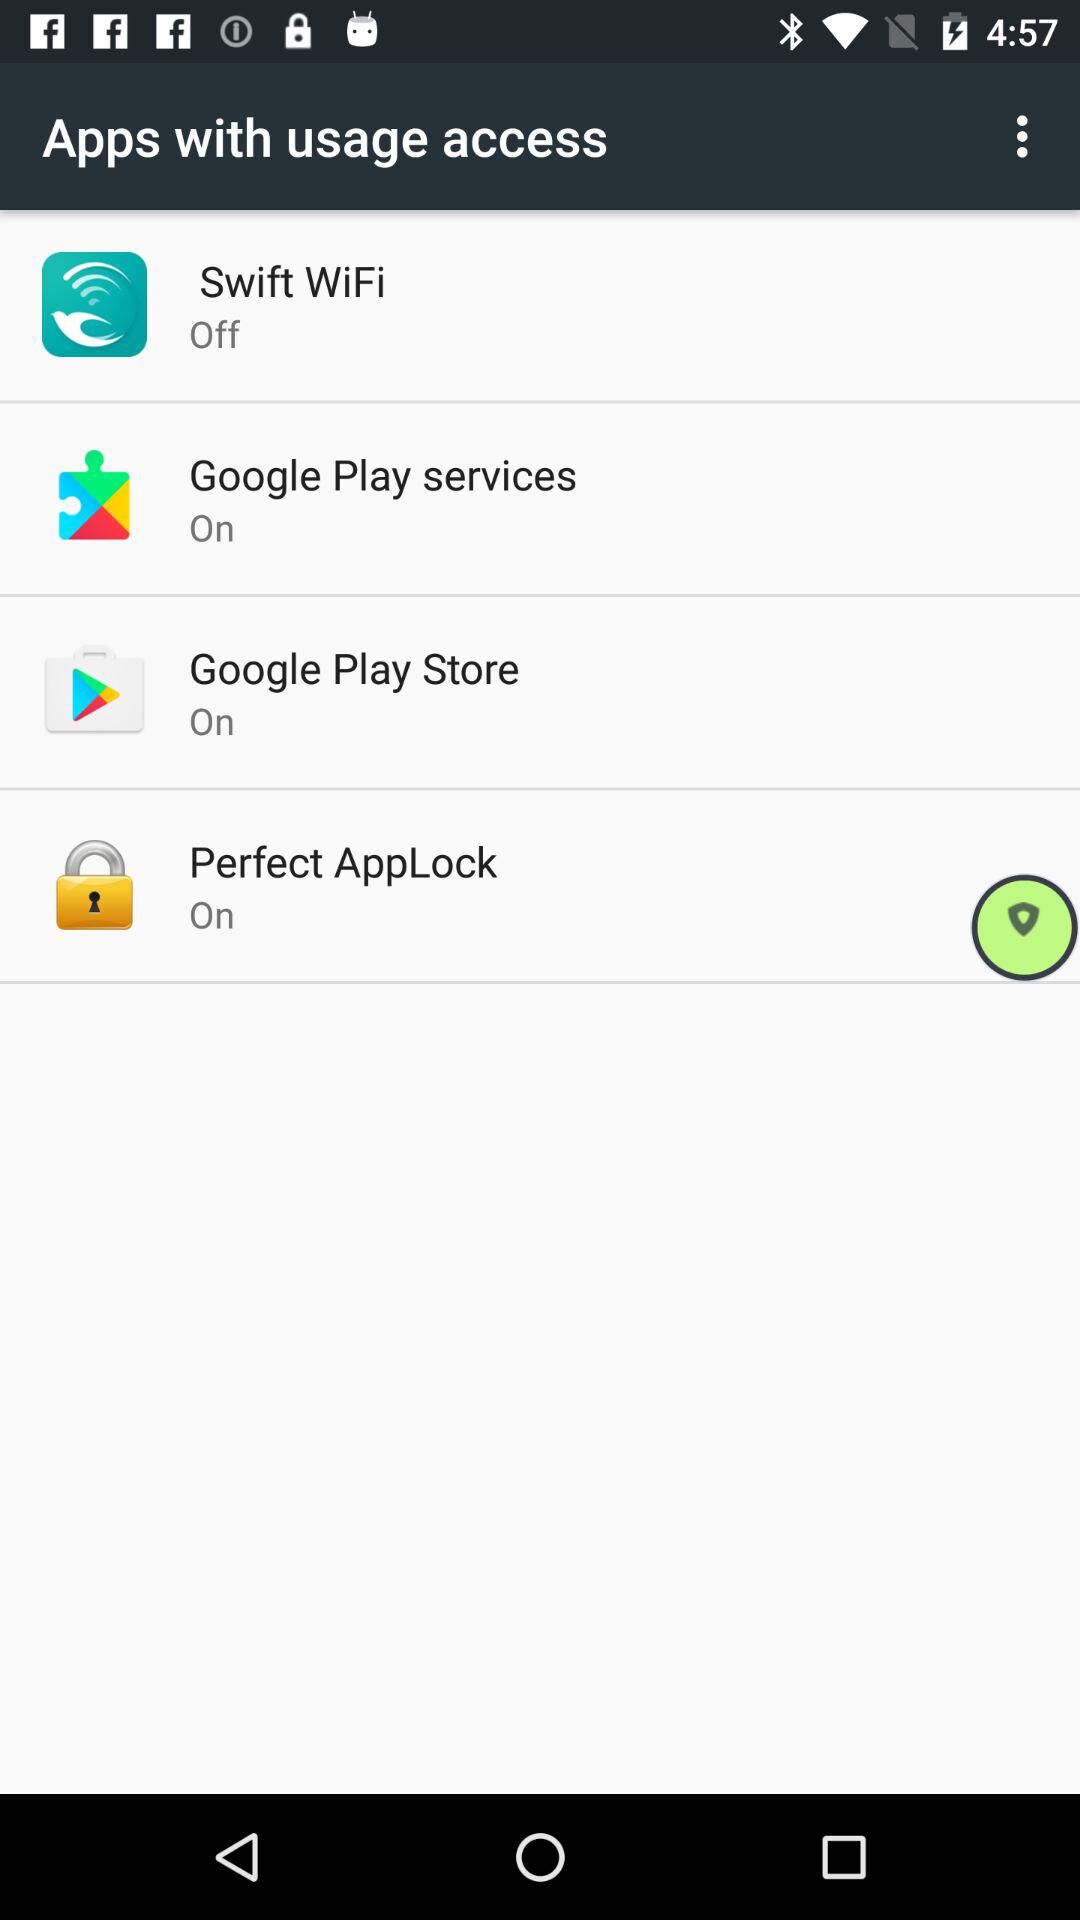 The width and height of the screenshot is (1080, 1920). What do you see at coordinates (1028, 136) in the screenshot?
I see `click on the option button on the right hand top side` at bounding box center [1028, 136].